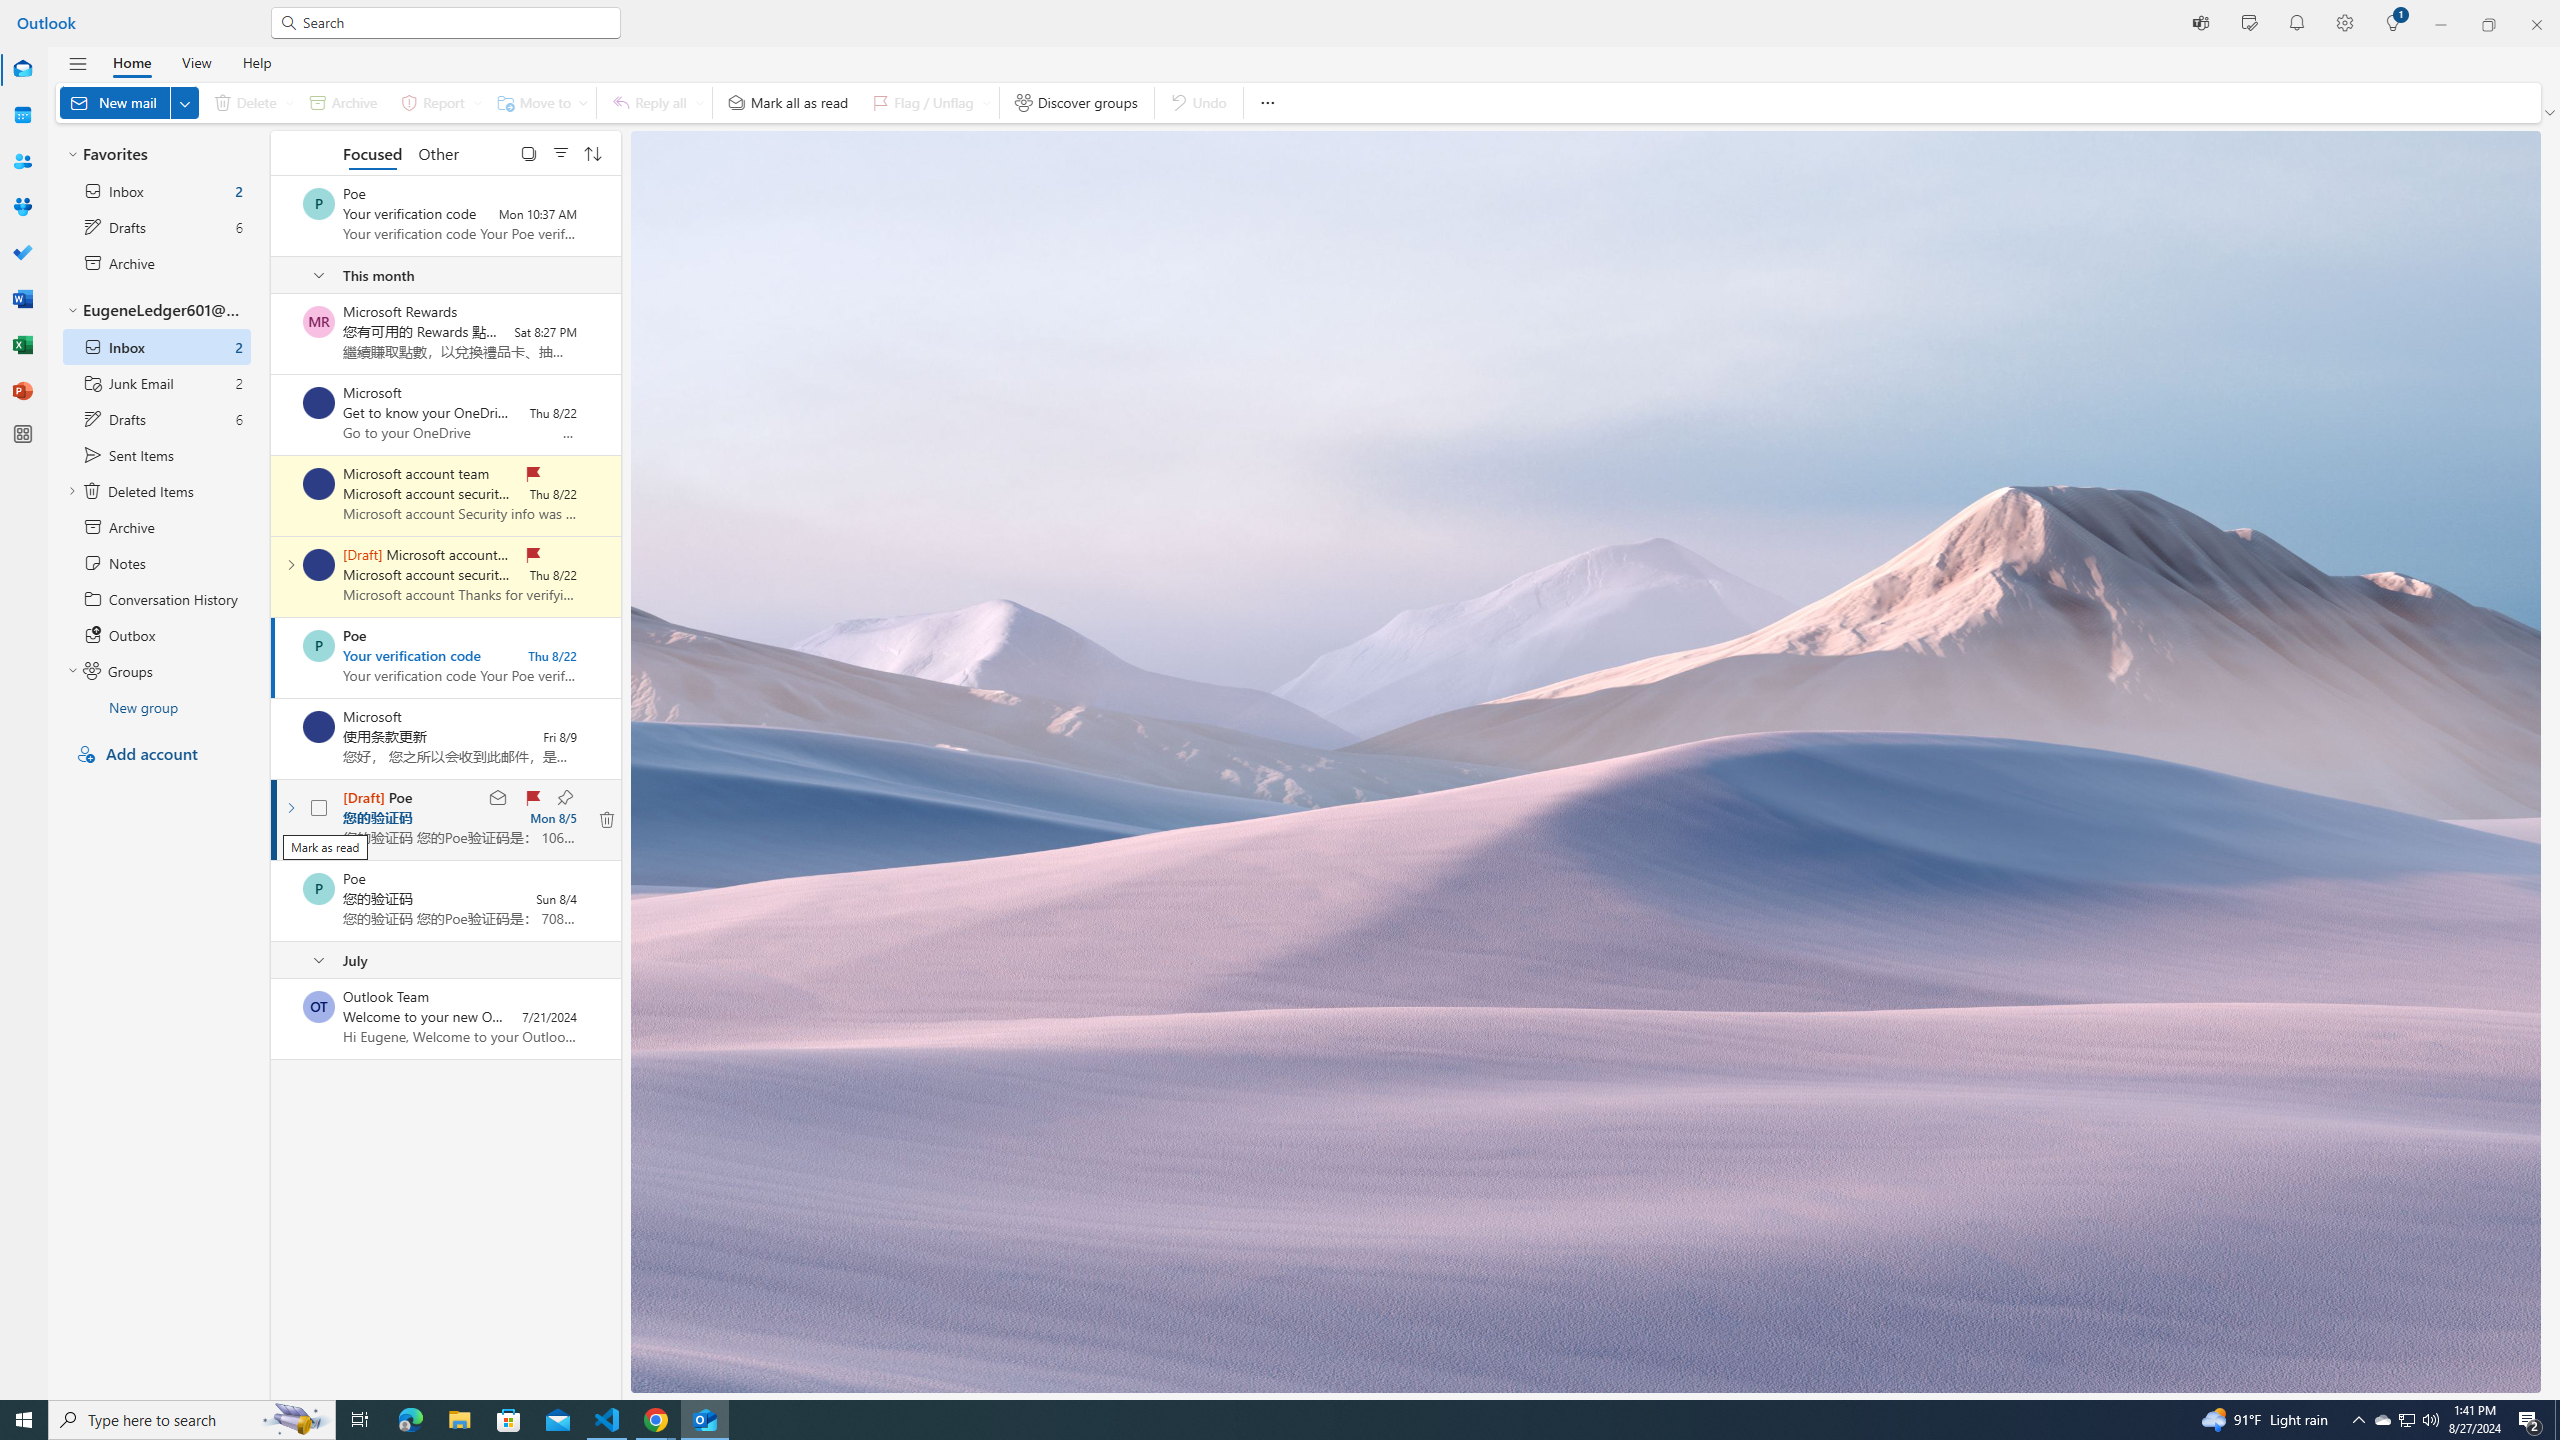  What do you see at coordinates (528, 152) in the screenshot?
I see `Select` at bounding box center [528, 152].